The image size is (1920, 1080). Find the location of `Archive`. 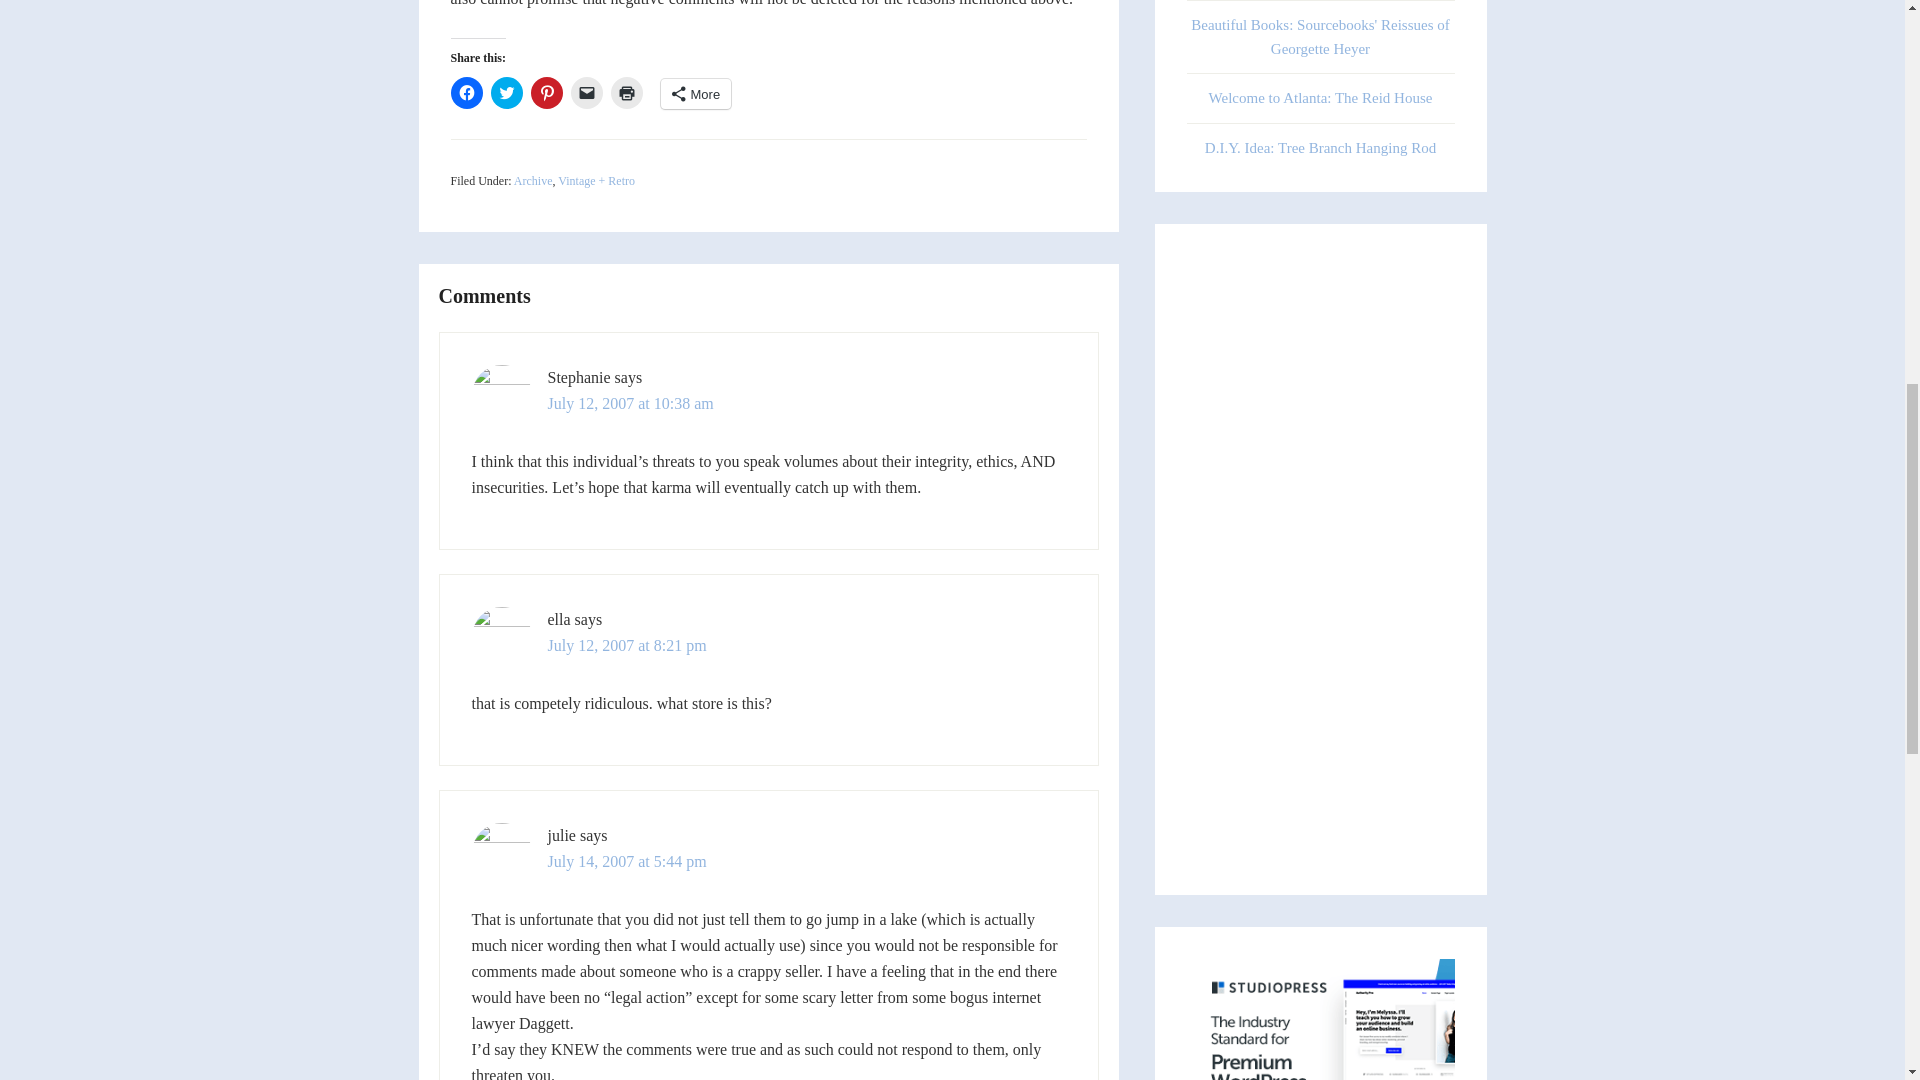

Archive is located at coordinates (533, 180).